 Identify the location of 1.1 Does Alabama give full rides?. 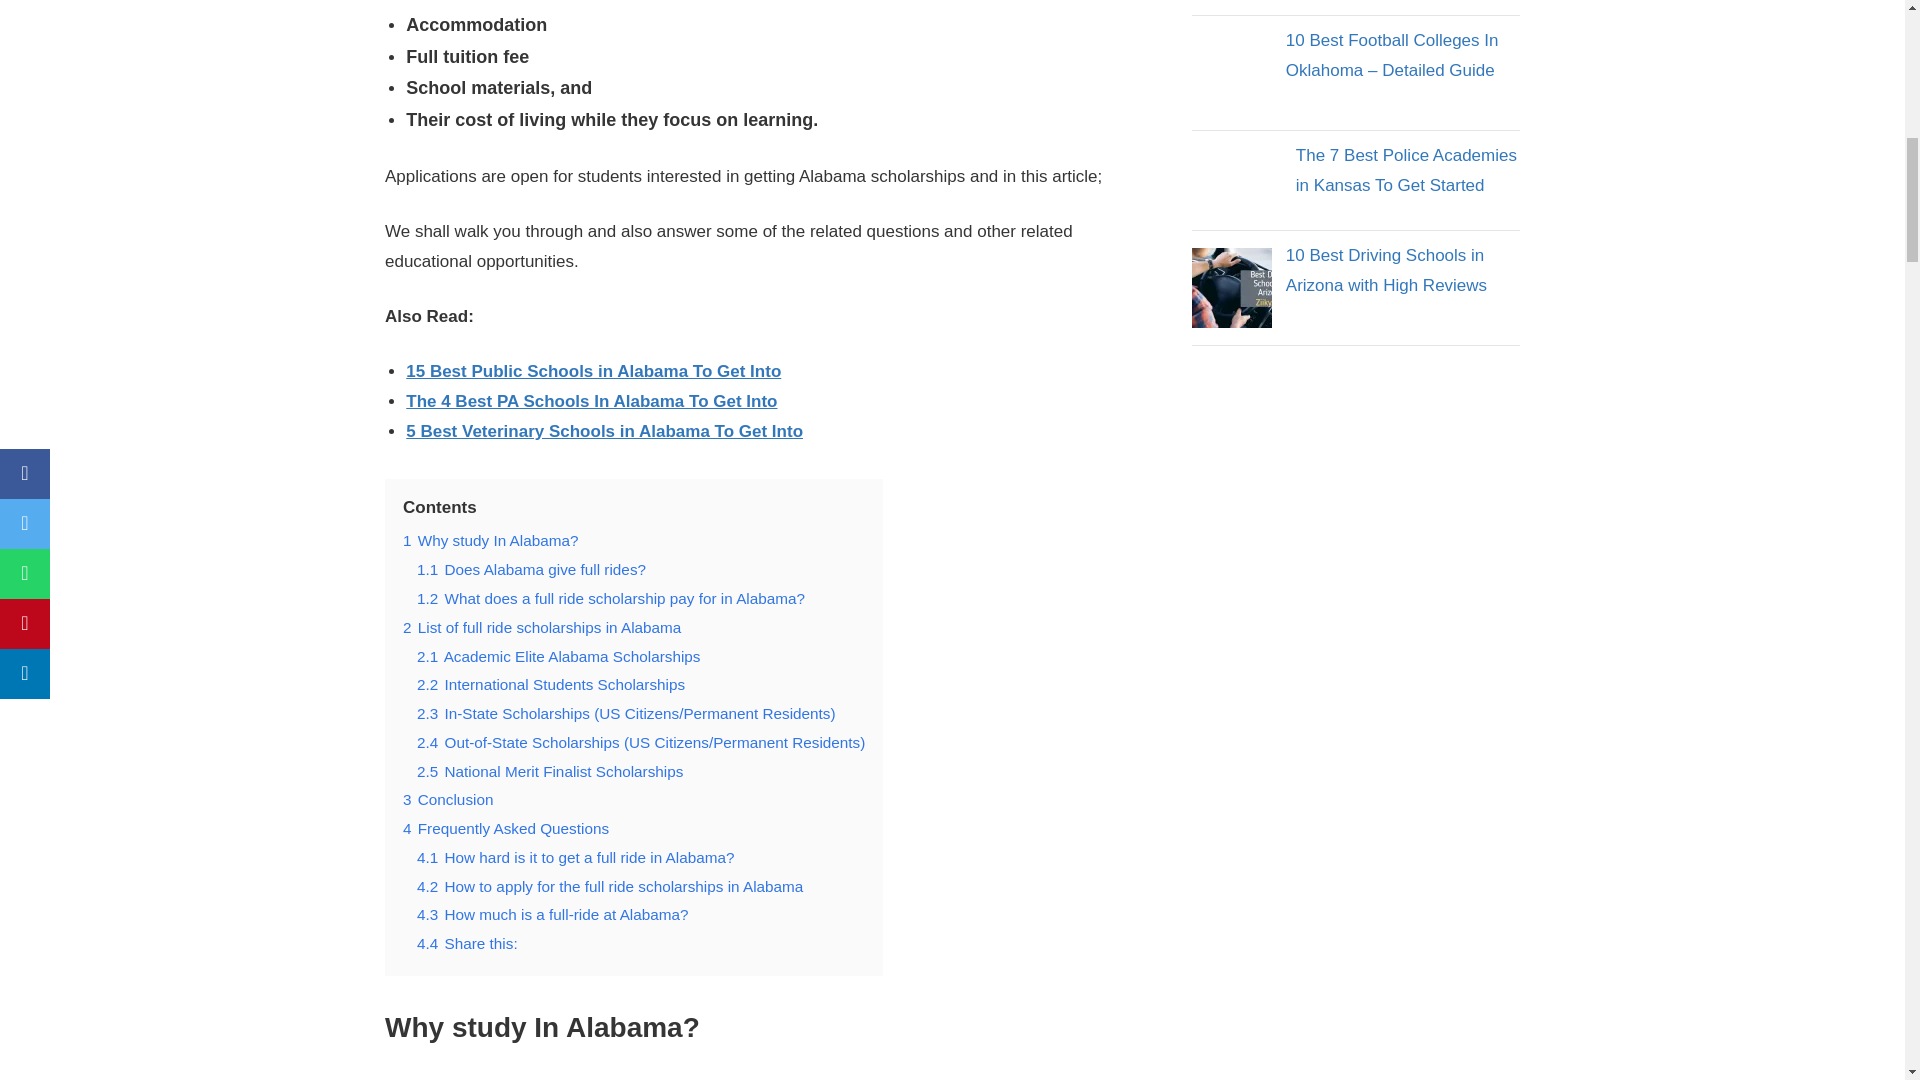
(530, 568).